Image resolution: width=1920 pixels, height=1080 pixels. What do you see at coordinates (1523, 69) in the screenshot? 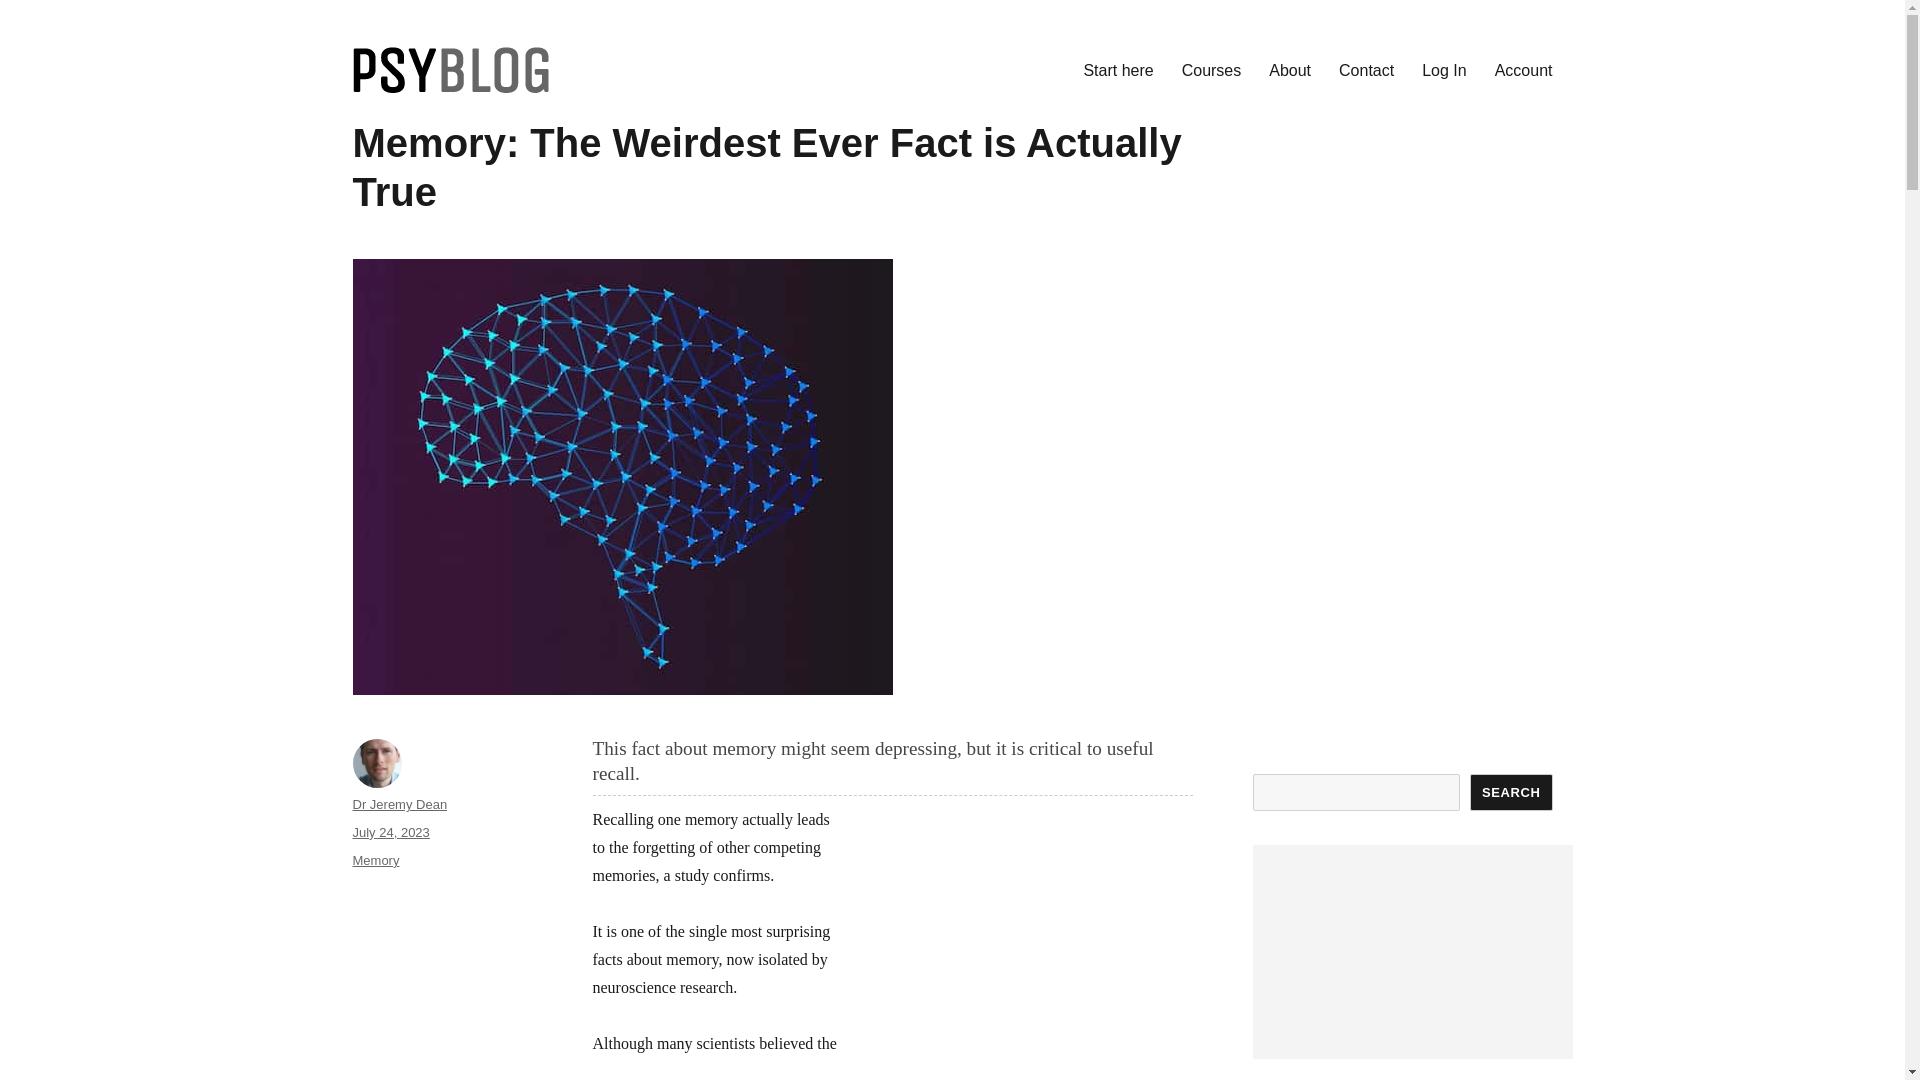
I see `Account` at bounding box center [1523, 69].